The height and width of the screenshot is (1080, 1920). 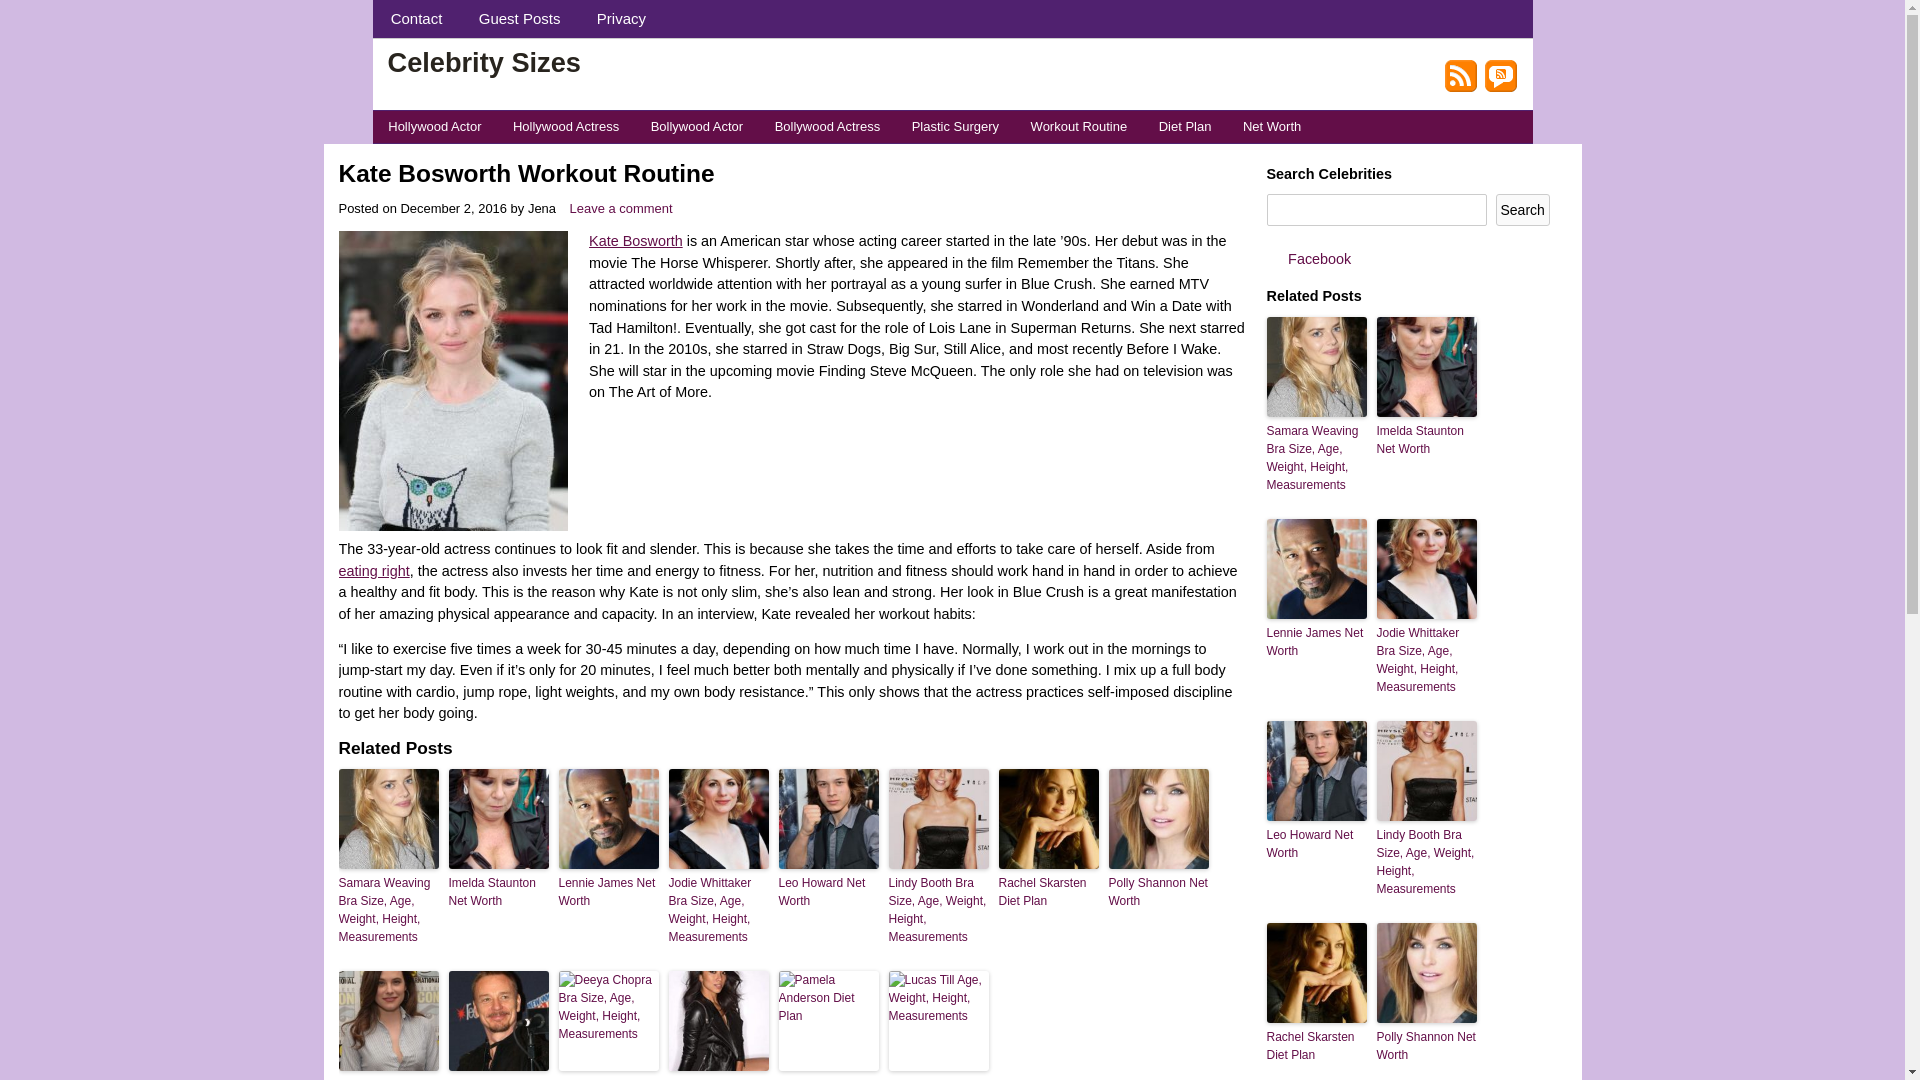 What do you see at coordinates (484, 61) in the screenshot?
I see `Celebrity Sizes` at bounding box center [484, 61].